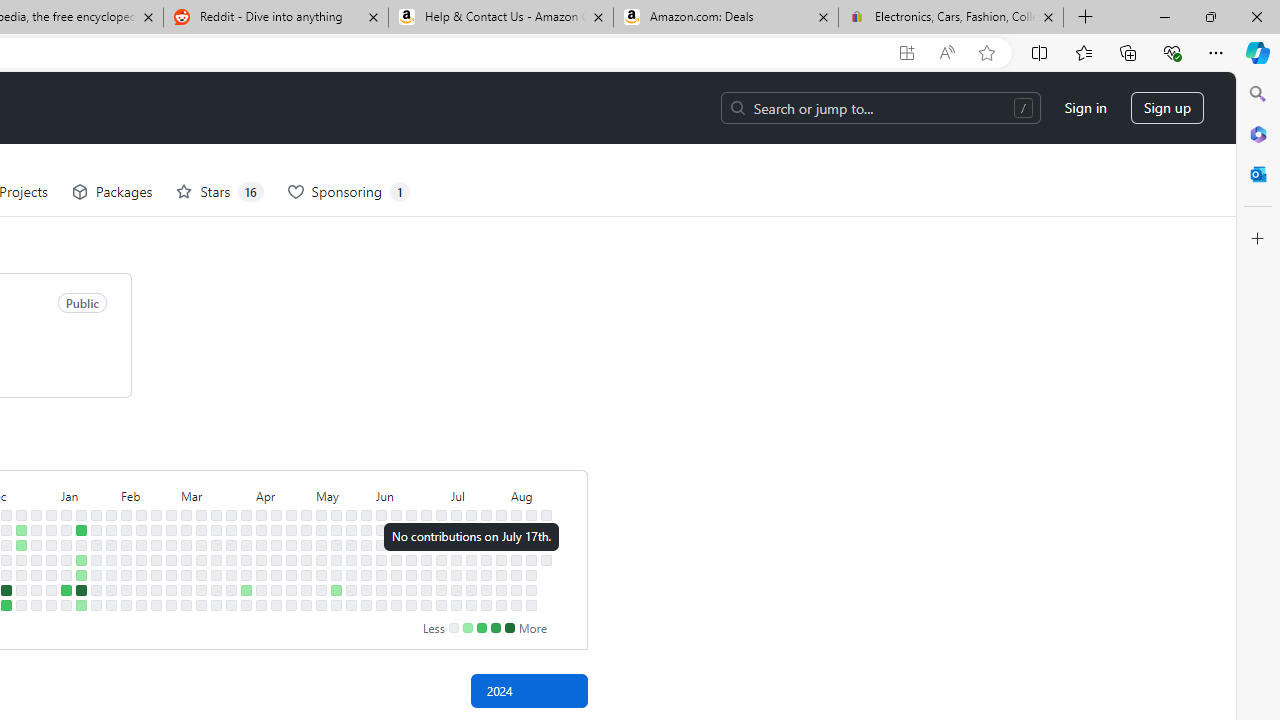  What do you see at coordinates (81, 544) in the screenshot?
I see `No contributions on January 16th.` at bounding box center [81, 544].